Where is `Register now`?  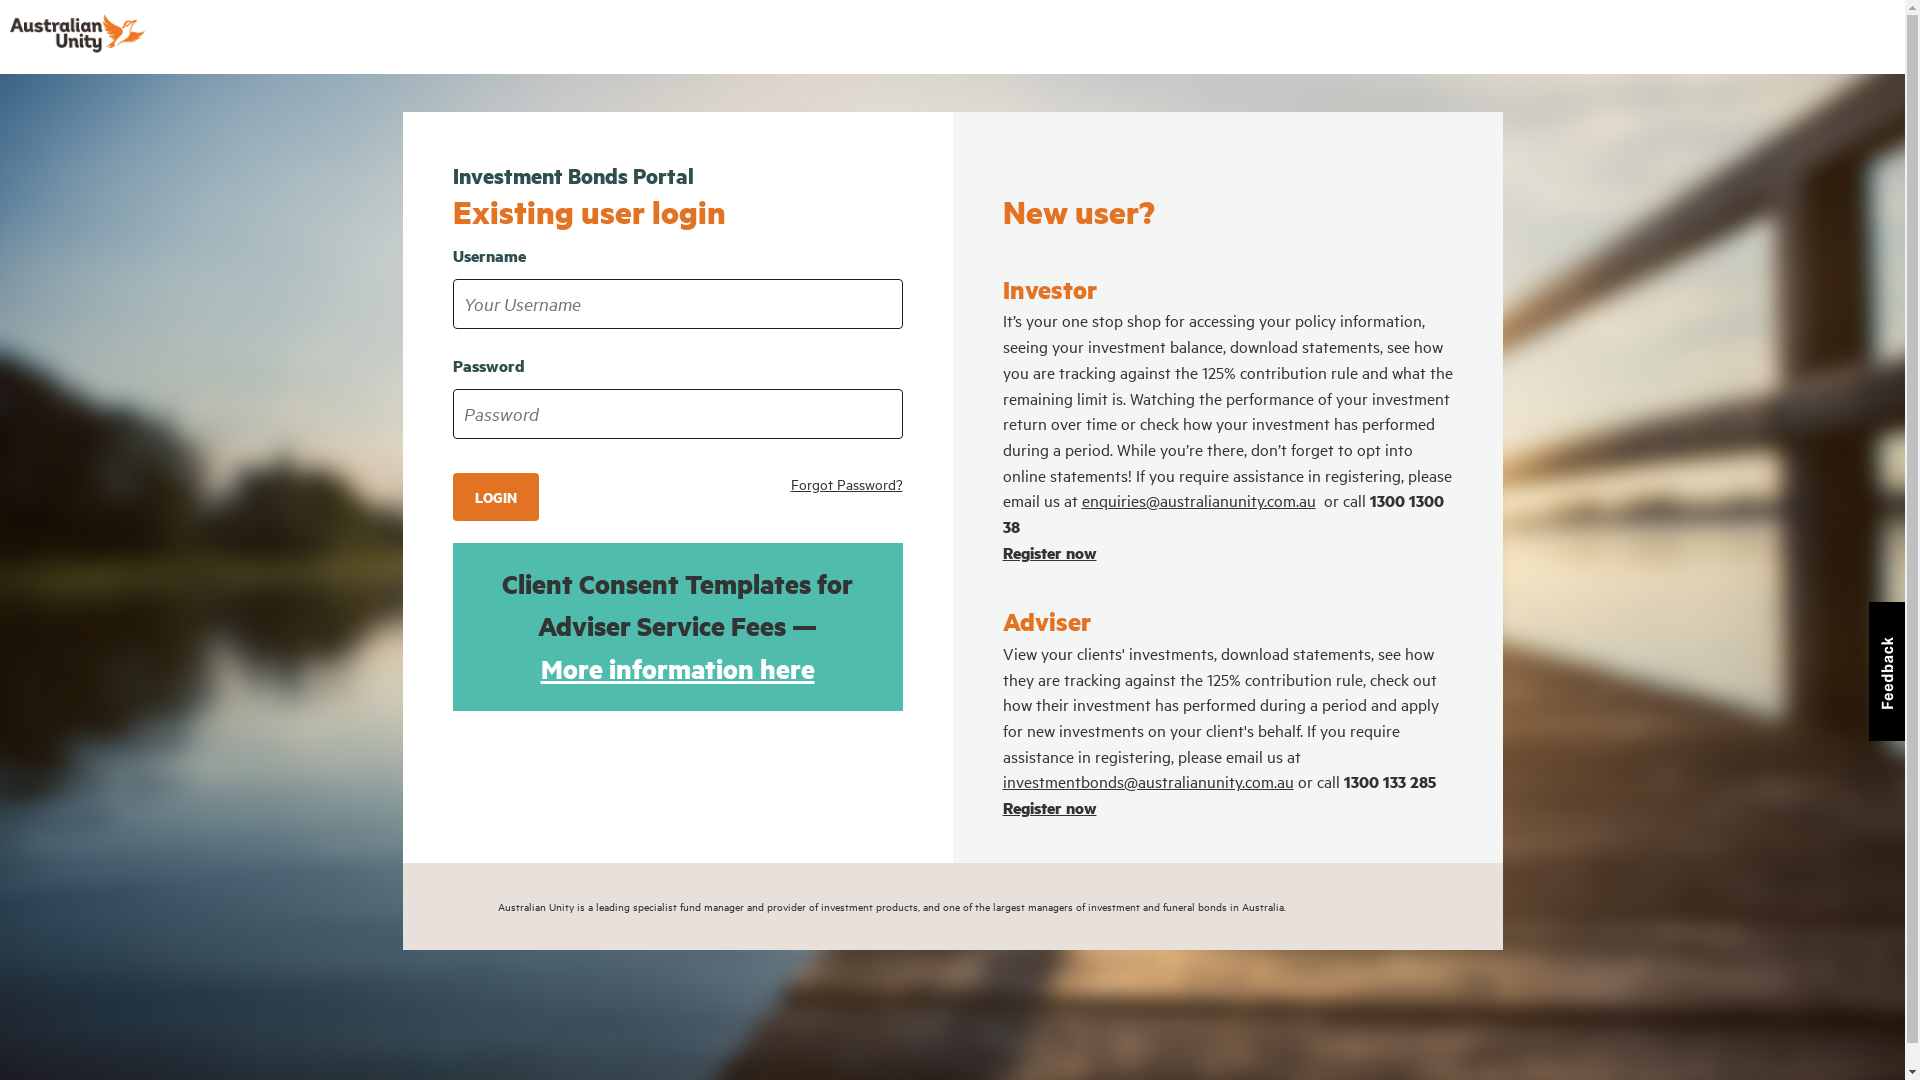 Register now is located at coordinates (1049, 808).